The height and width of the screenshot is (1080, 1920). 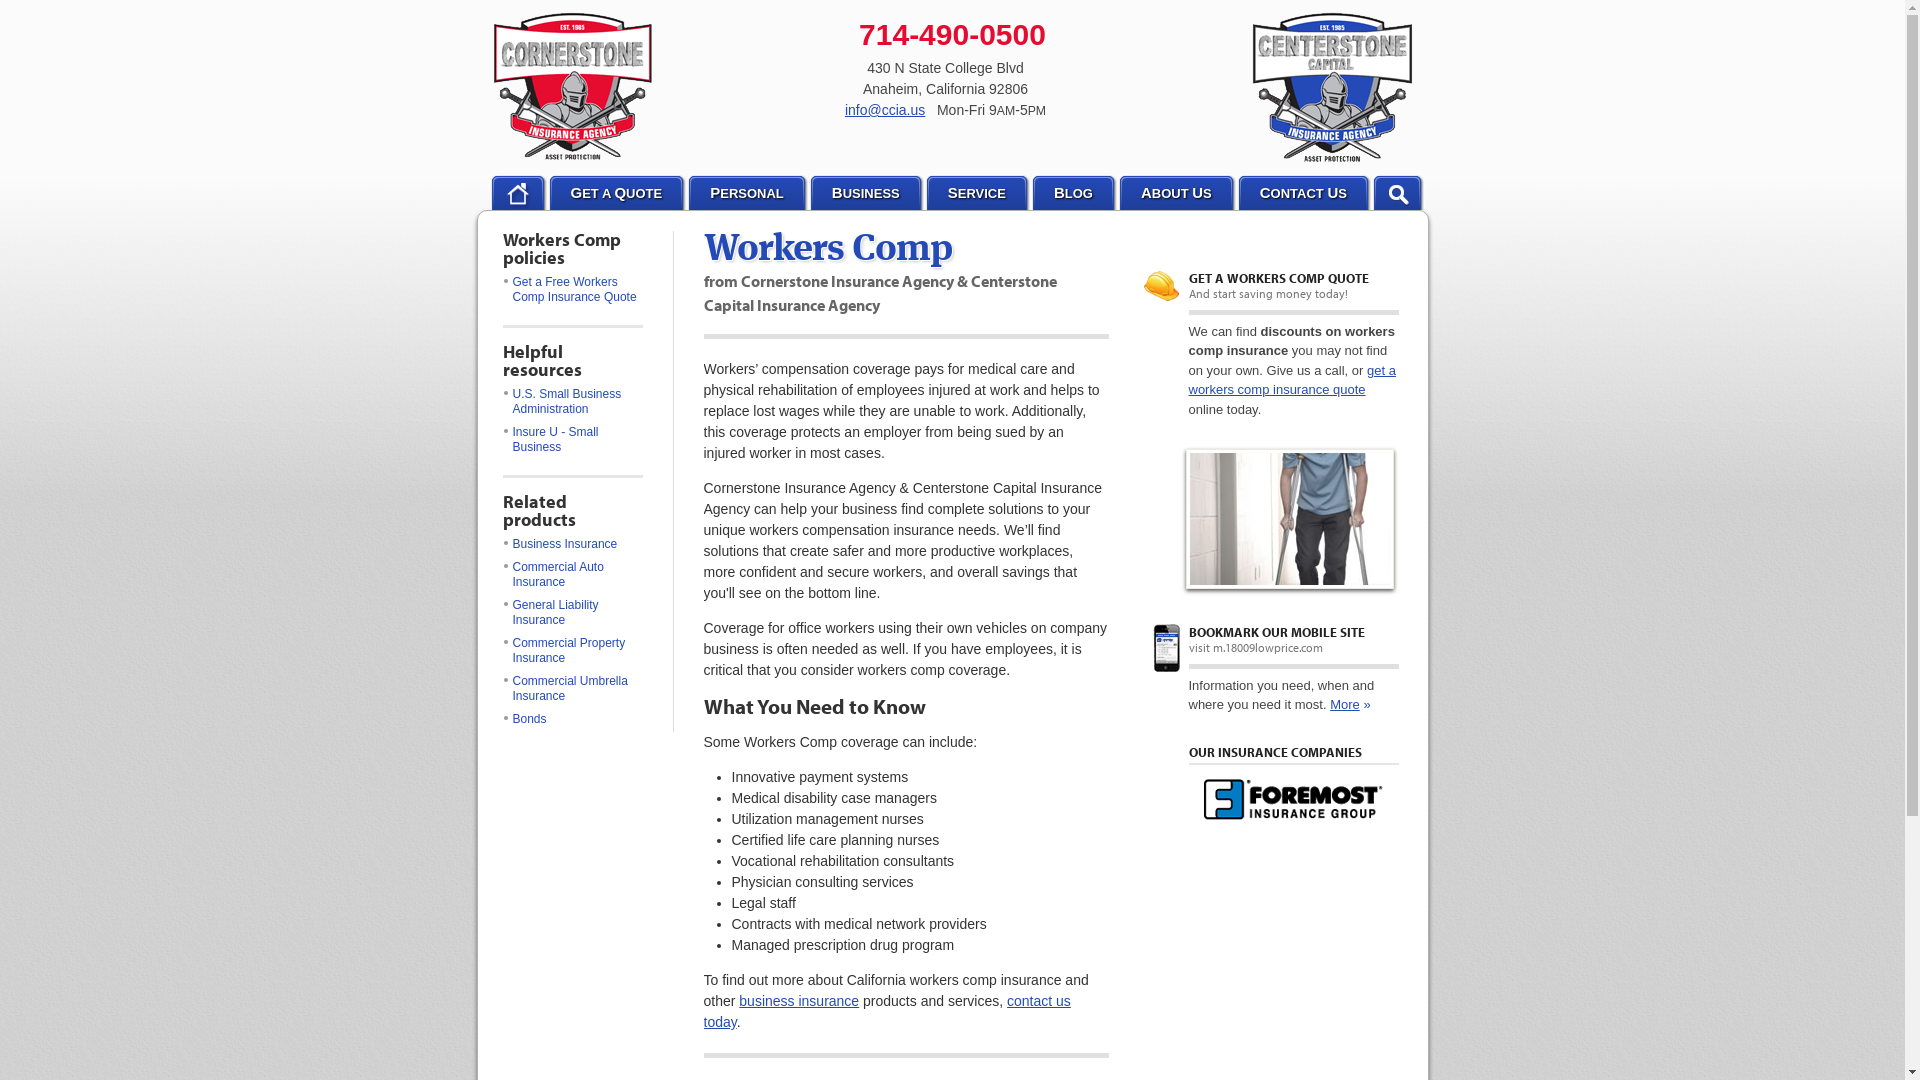 I want to click on Business Insurance, so click(x=572, y=546).